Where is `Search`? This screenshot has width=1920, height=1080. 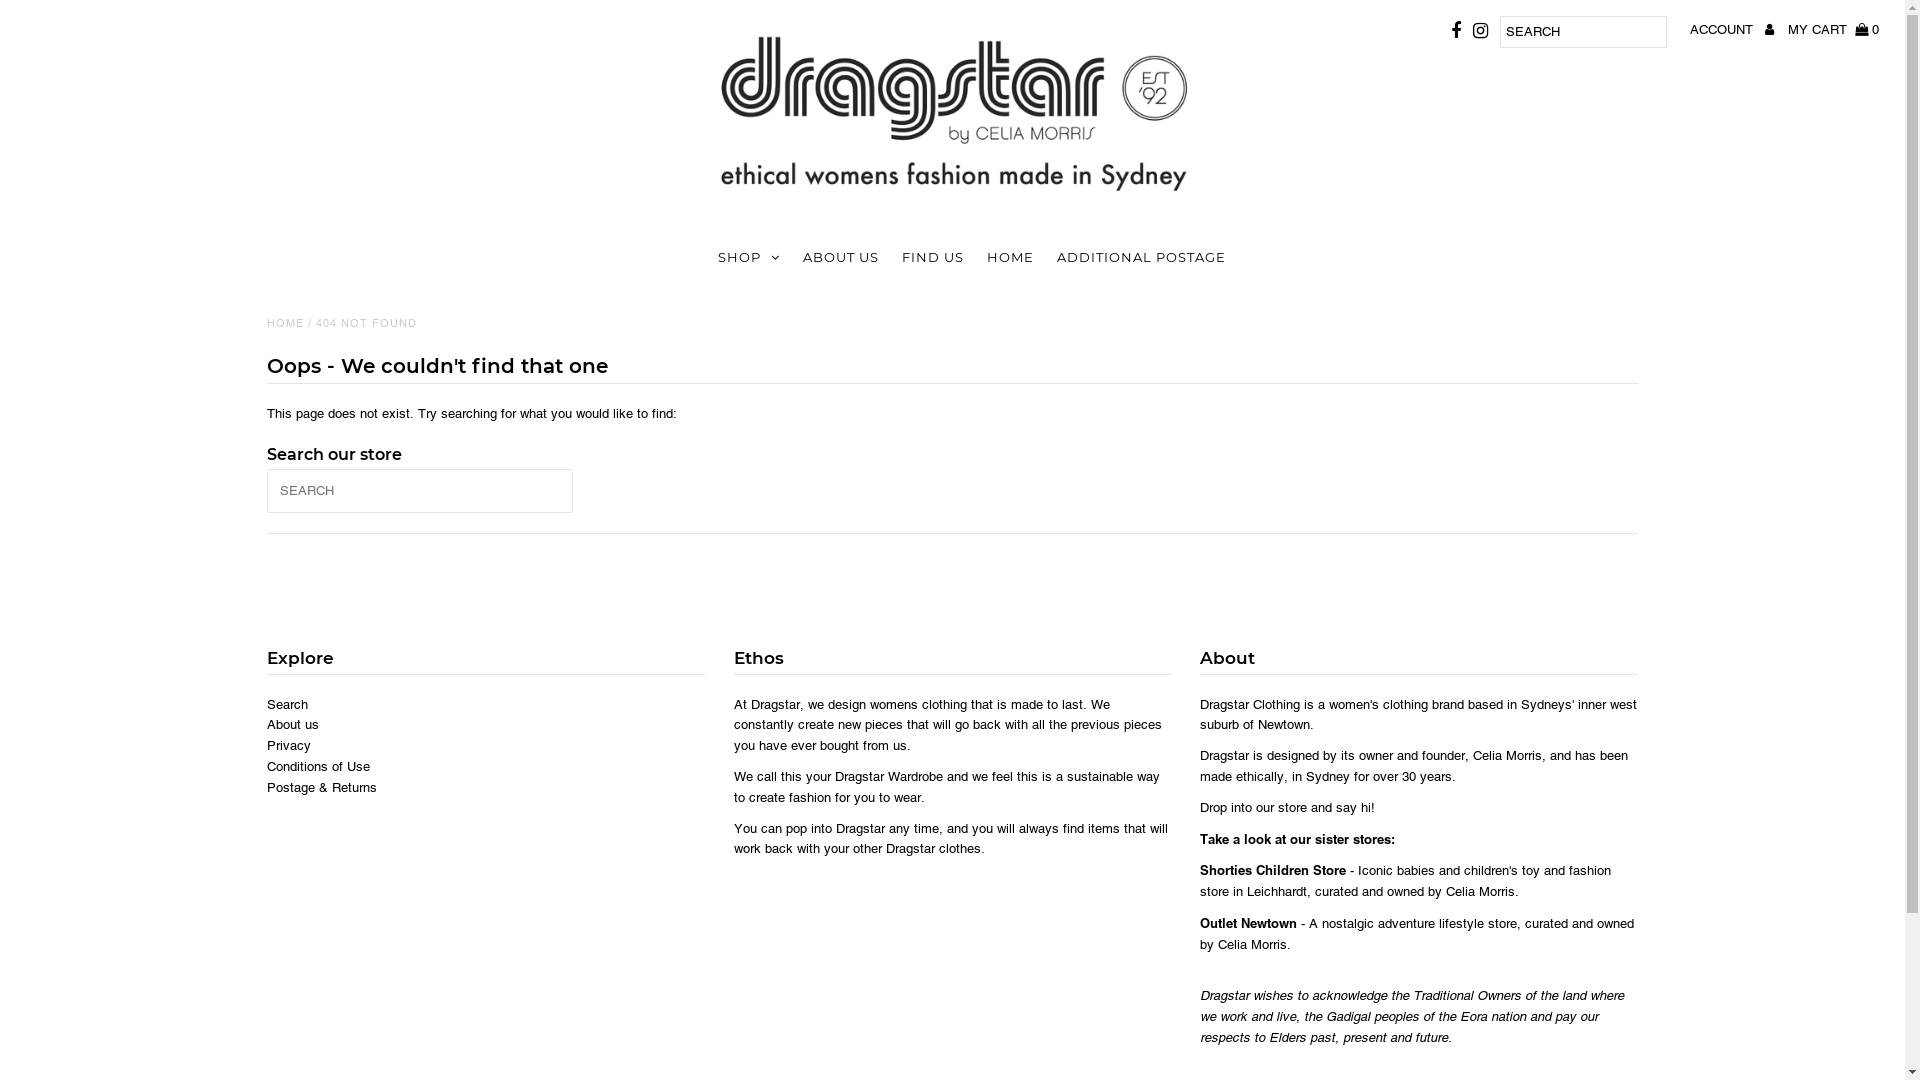
Search is located at coordinates (288, 704).